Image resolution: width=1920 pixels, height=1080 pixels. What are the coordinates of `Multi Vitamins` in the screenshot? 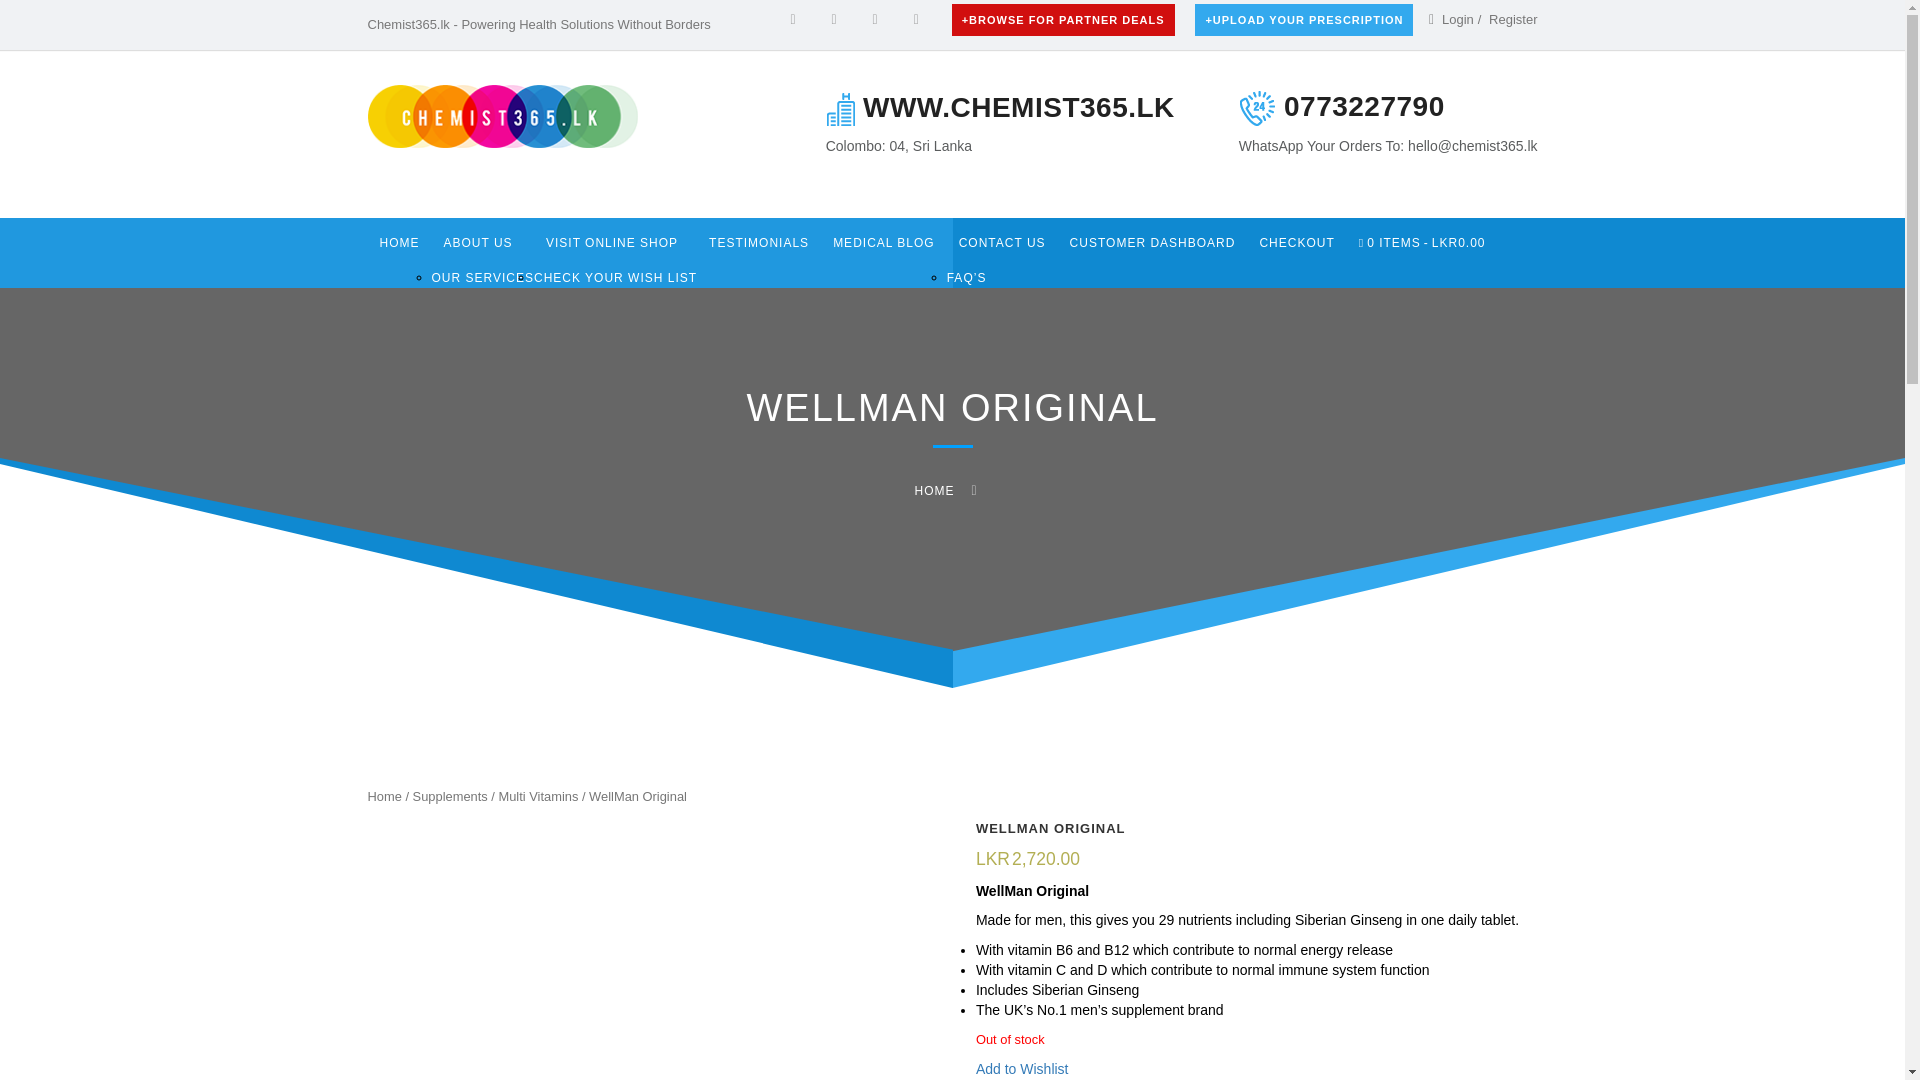 It's located at (537, 796).